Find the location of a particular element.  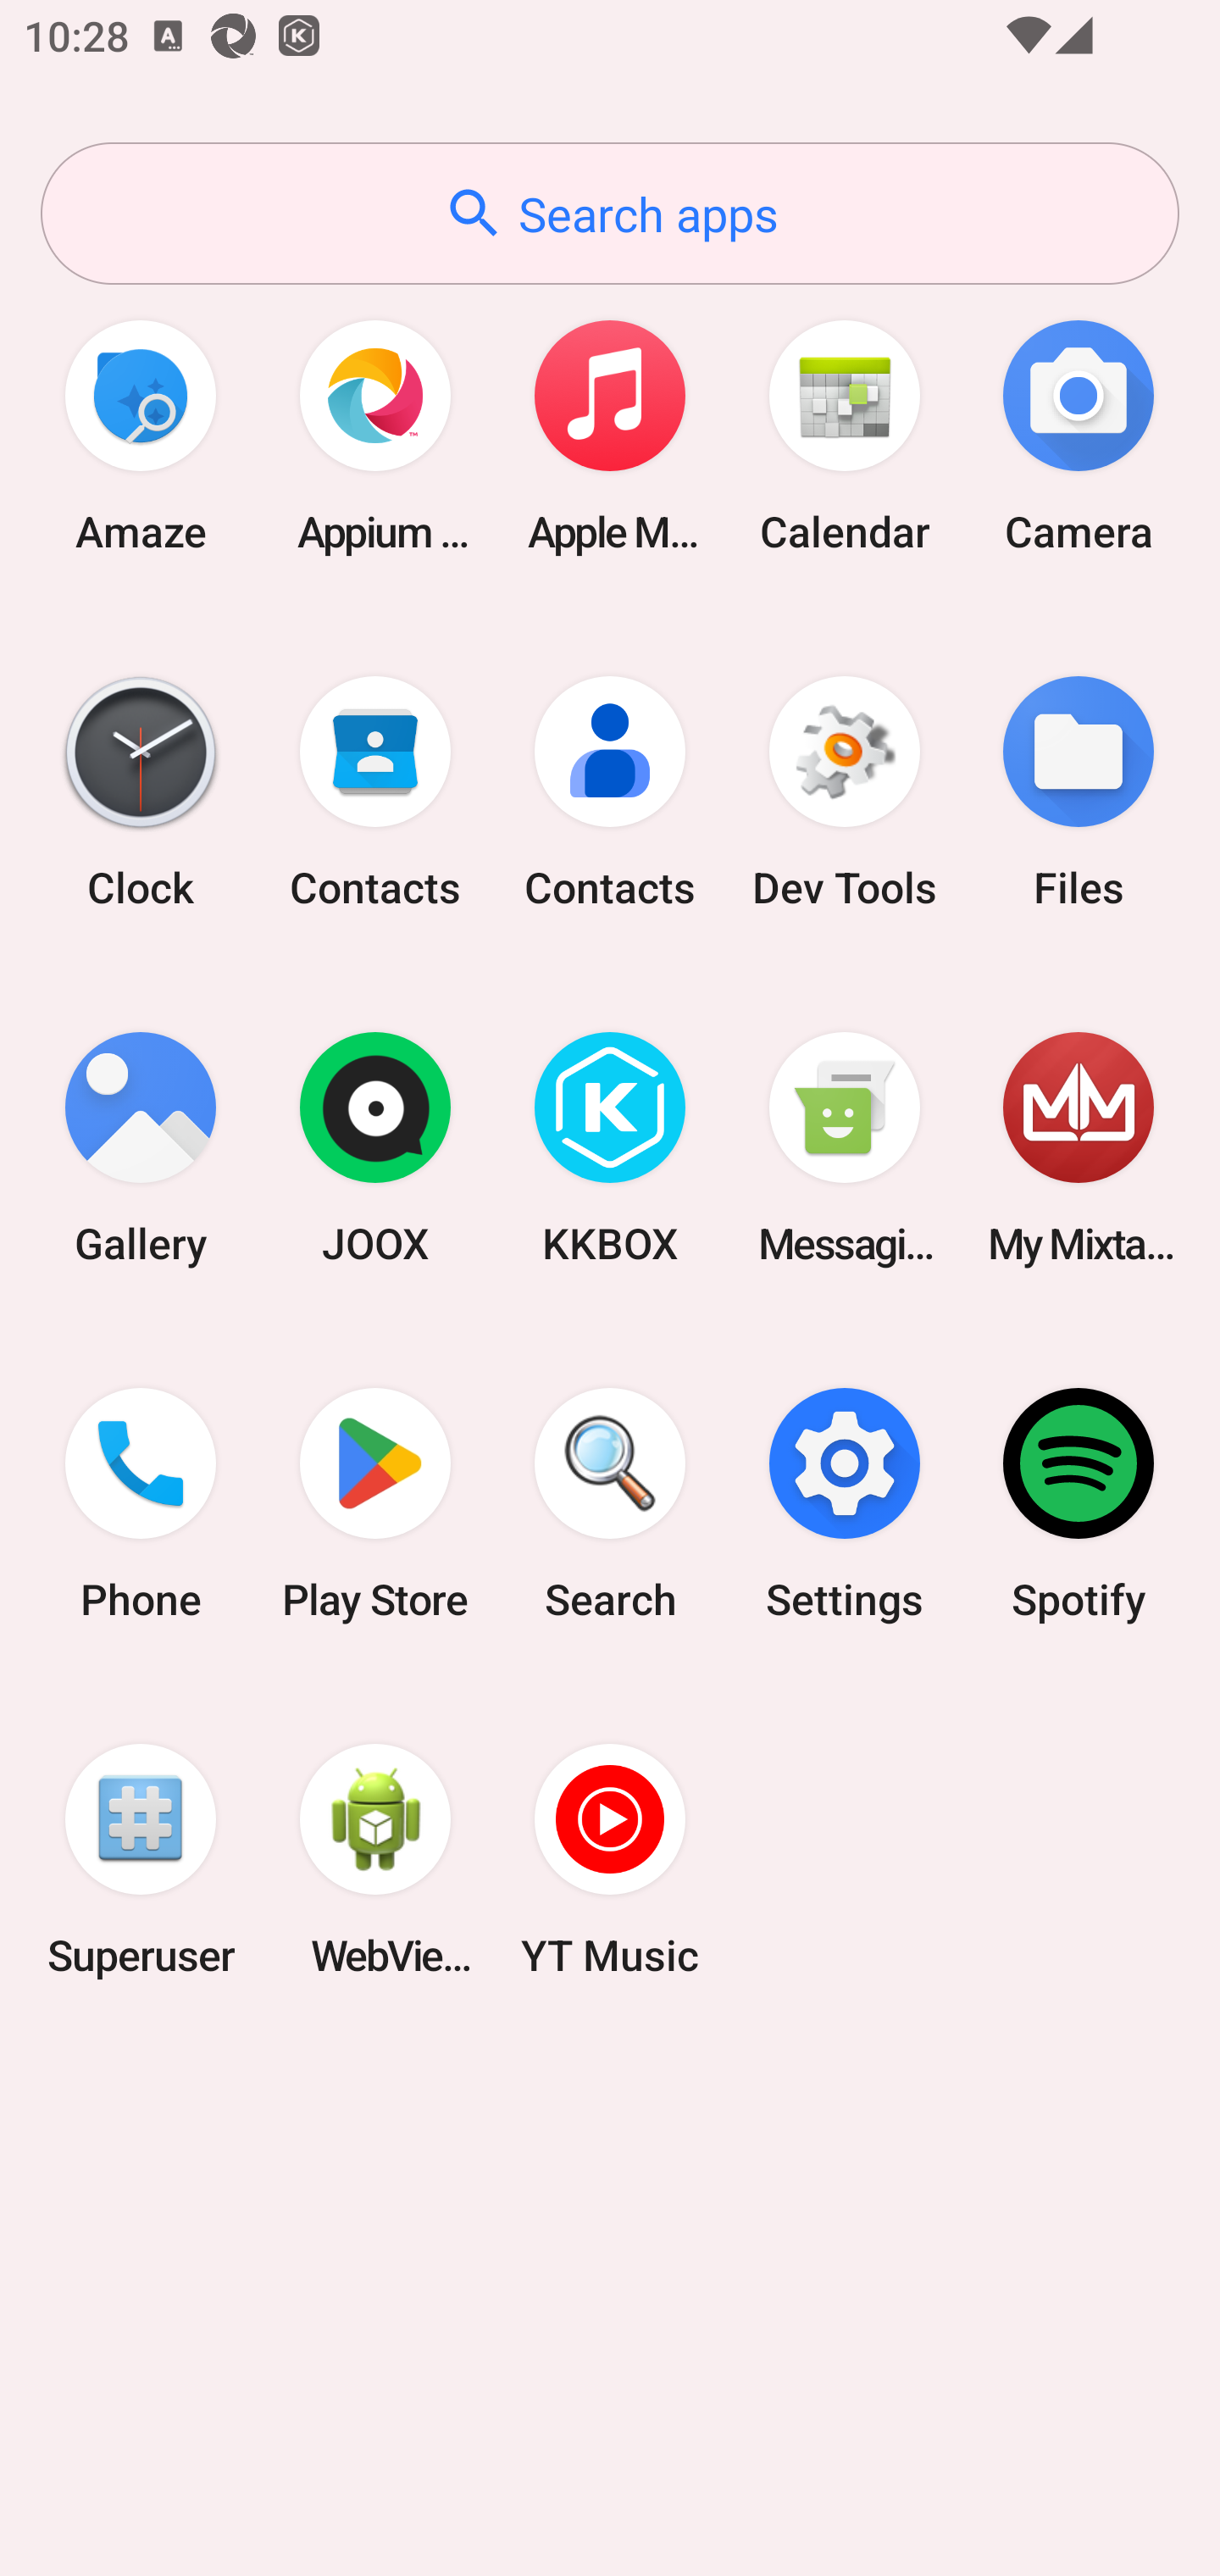

JOOX is located at coordinates (375, 1149).